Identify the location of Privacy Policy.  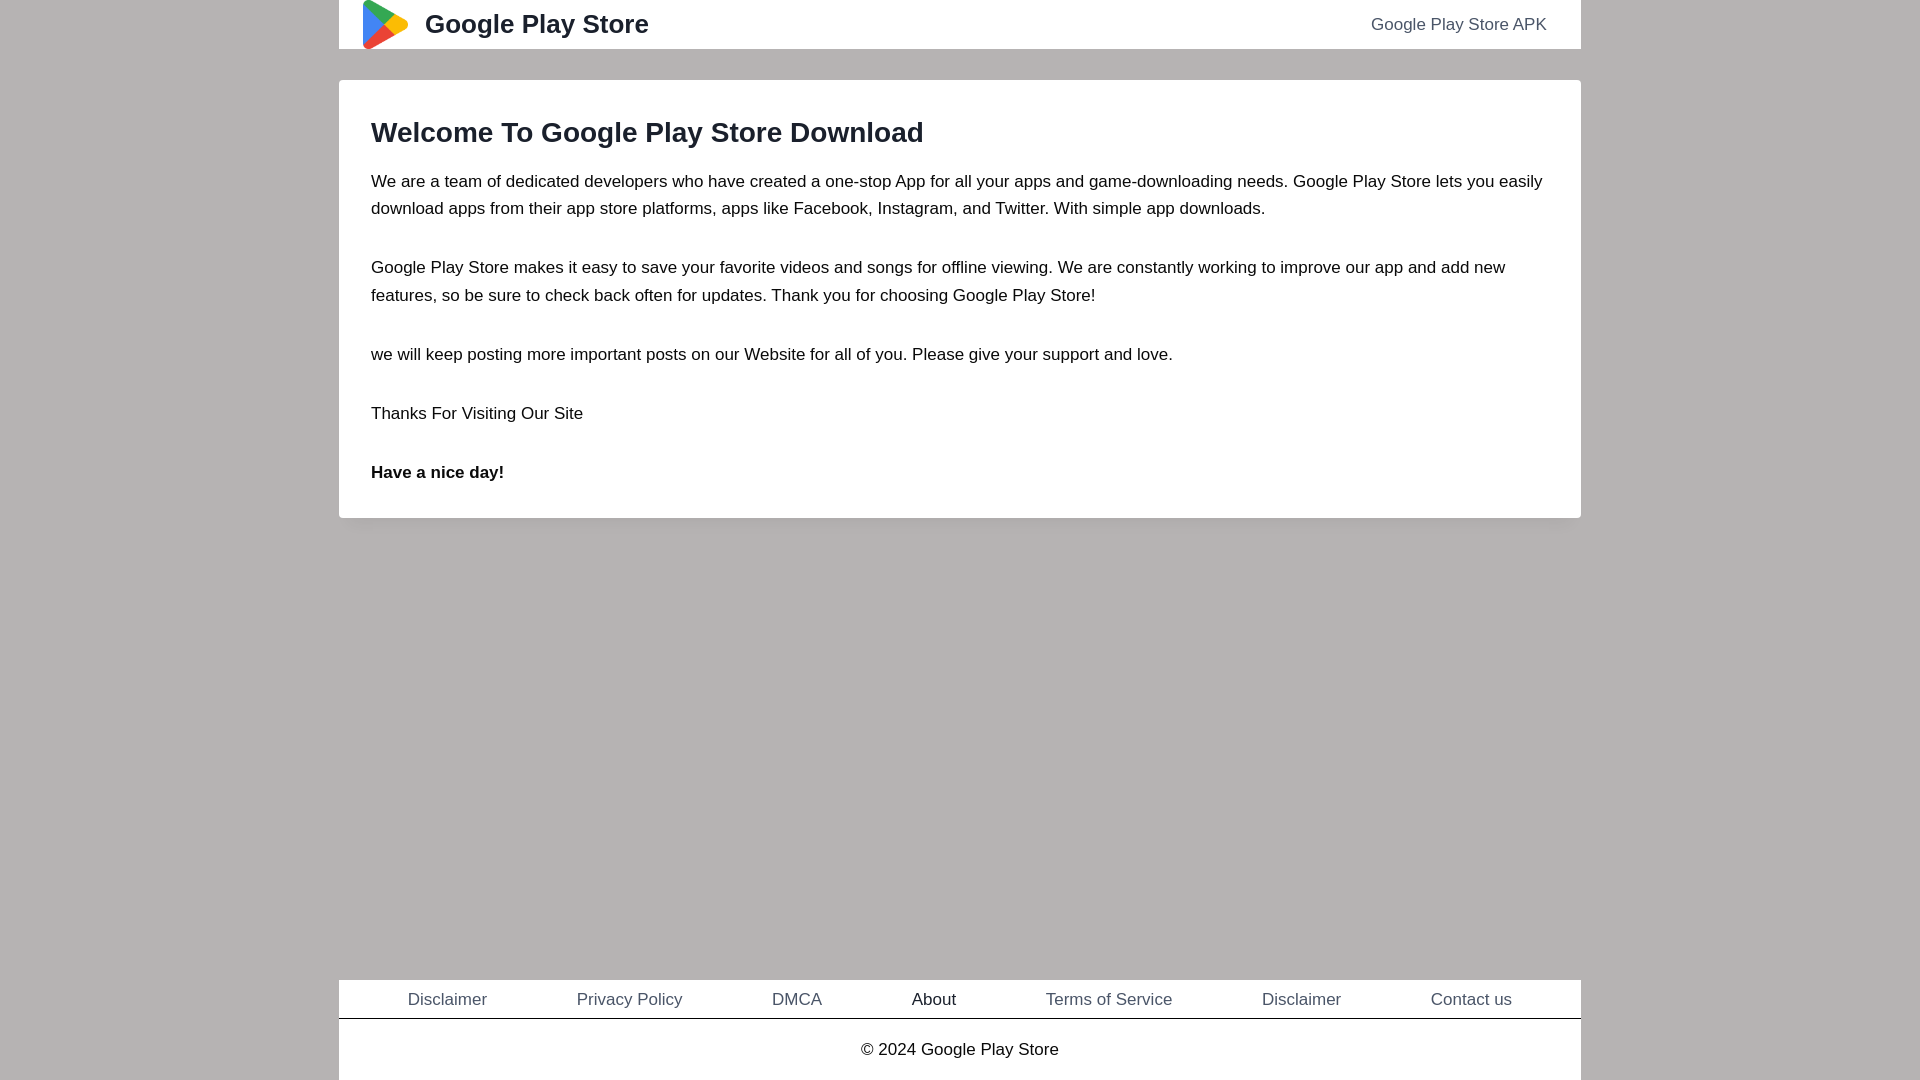
(630, 998).